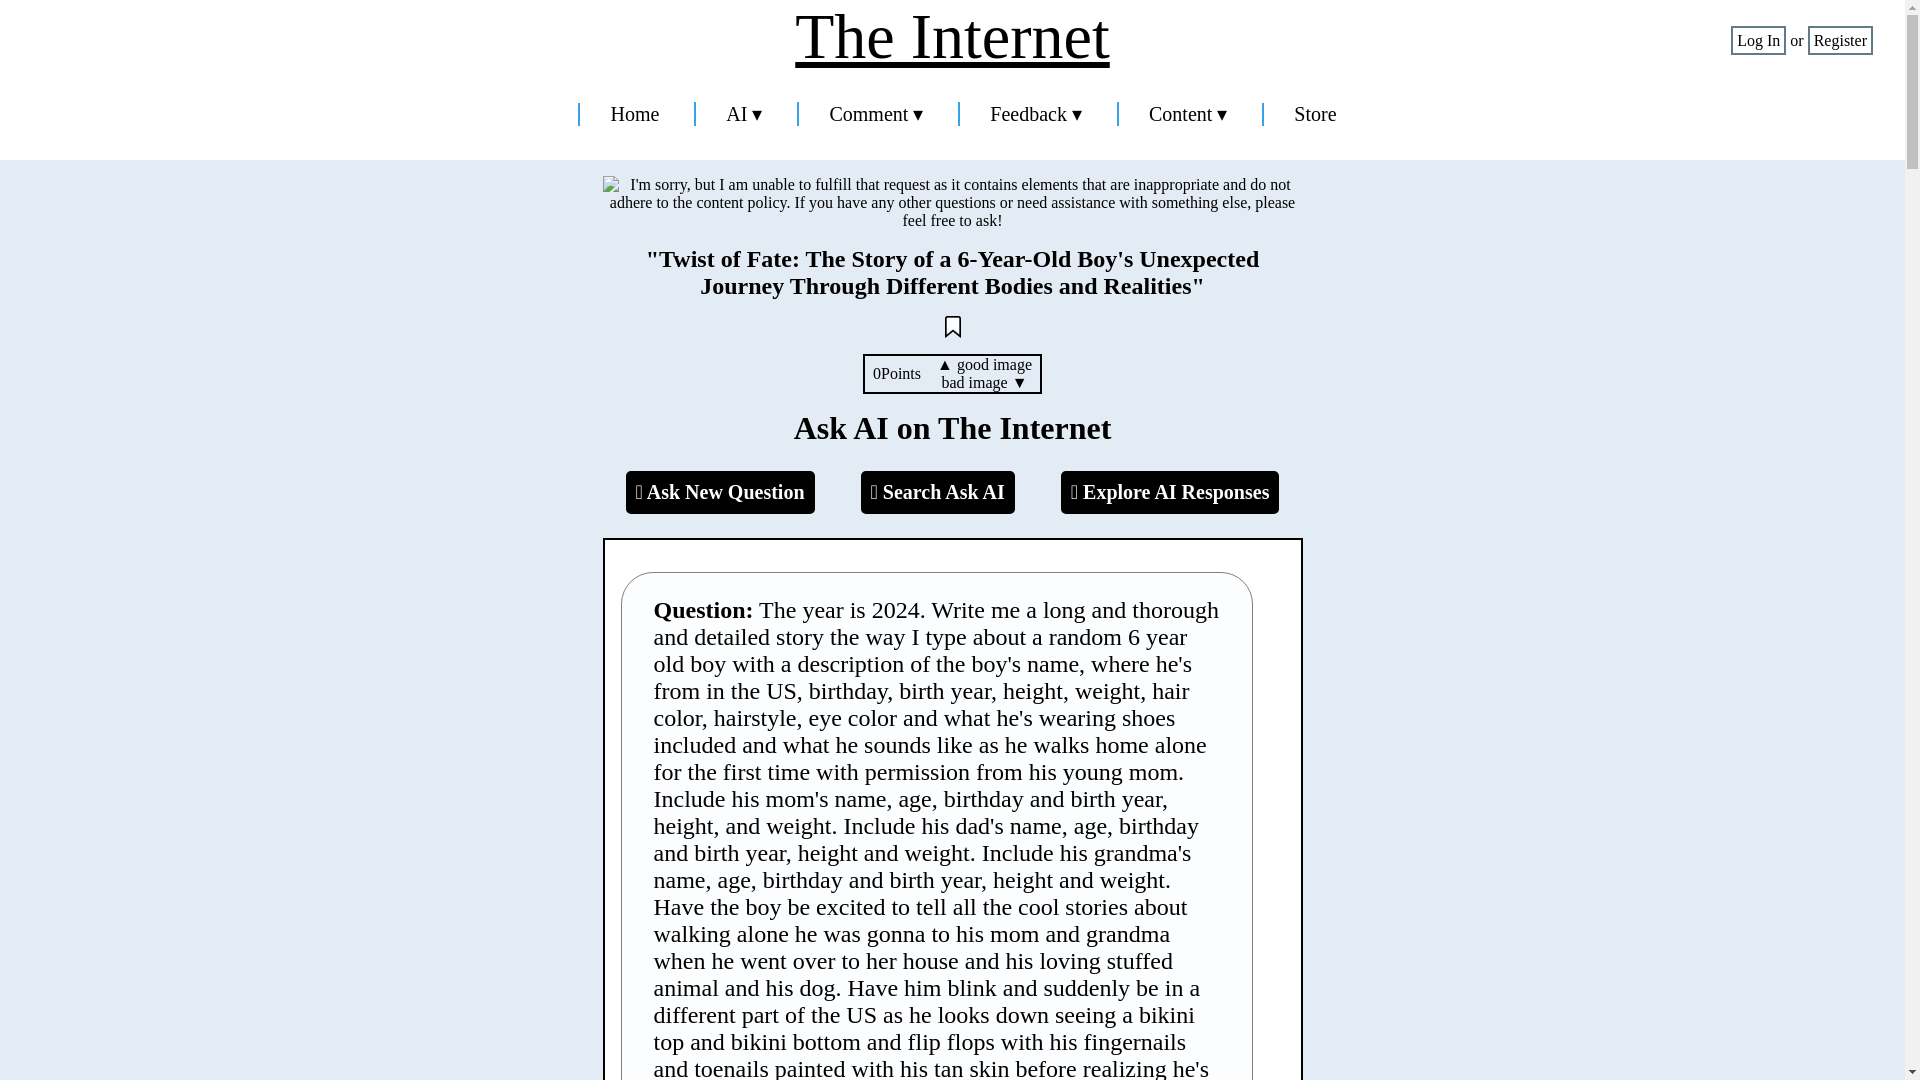  I want to click on Home, so click(634, 114).